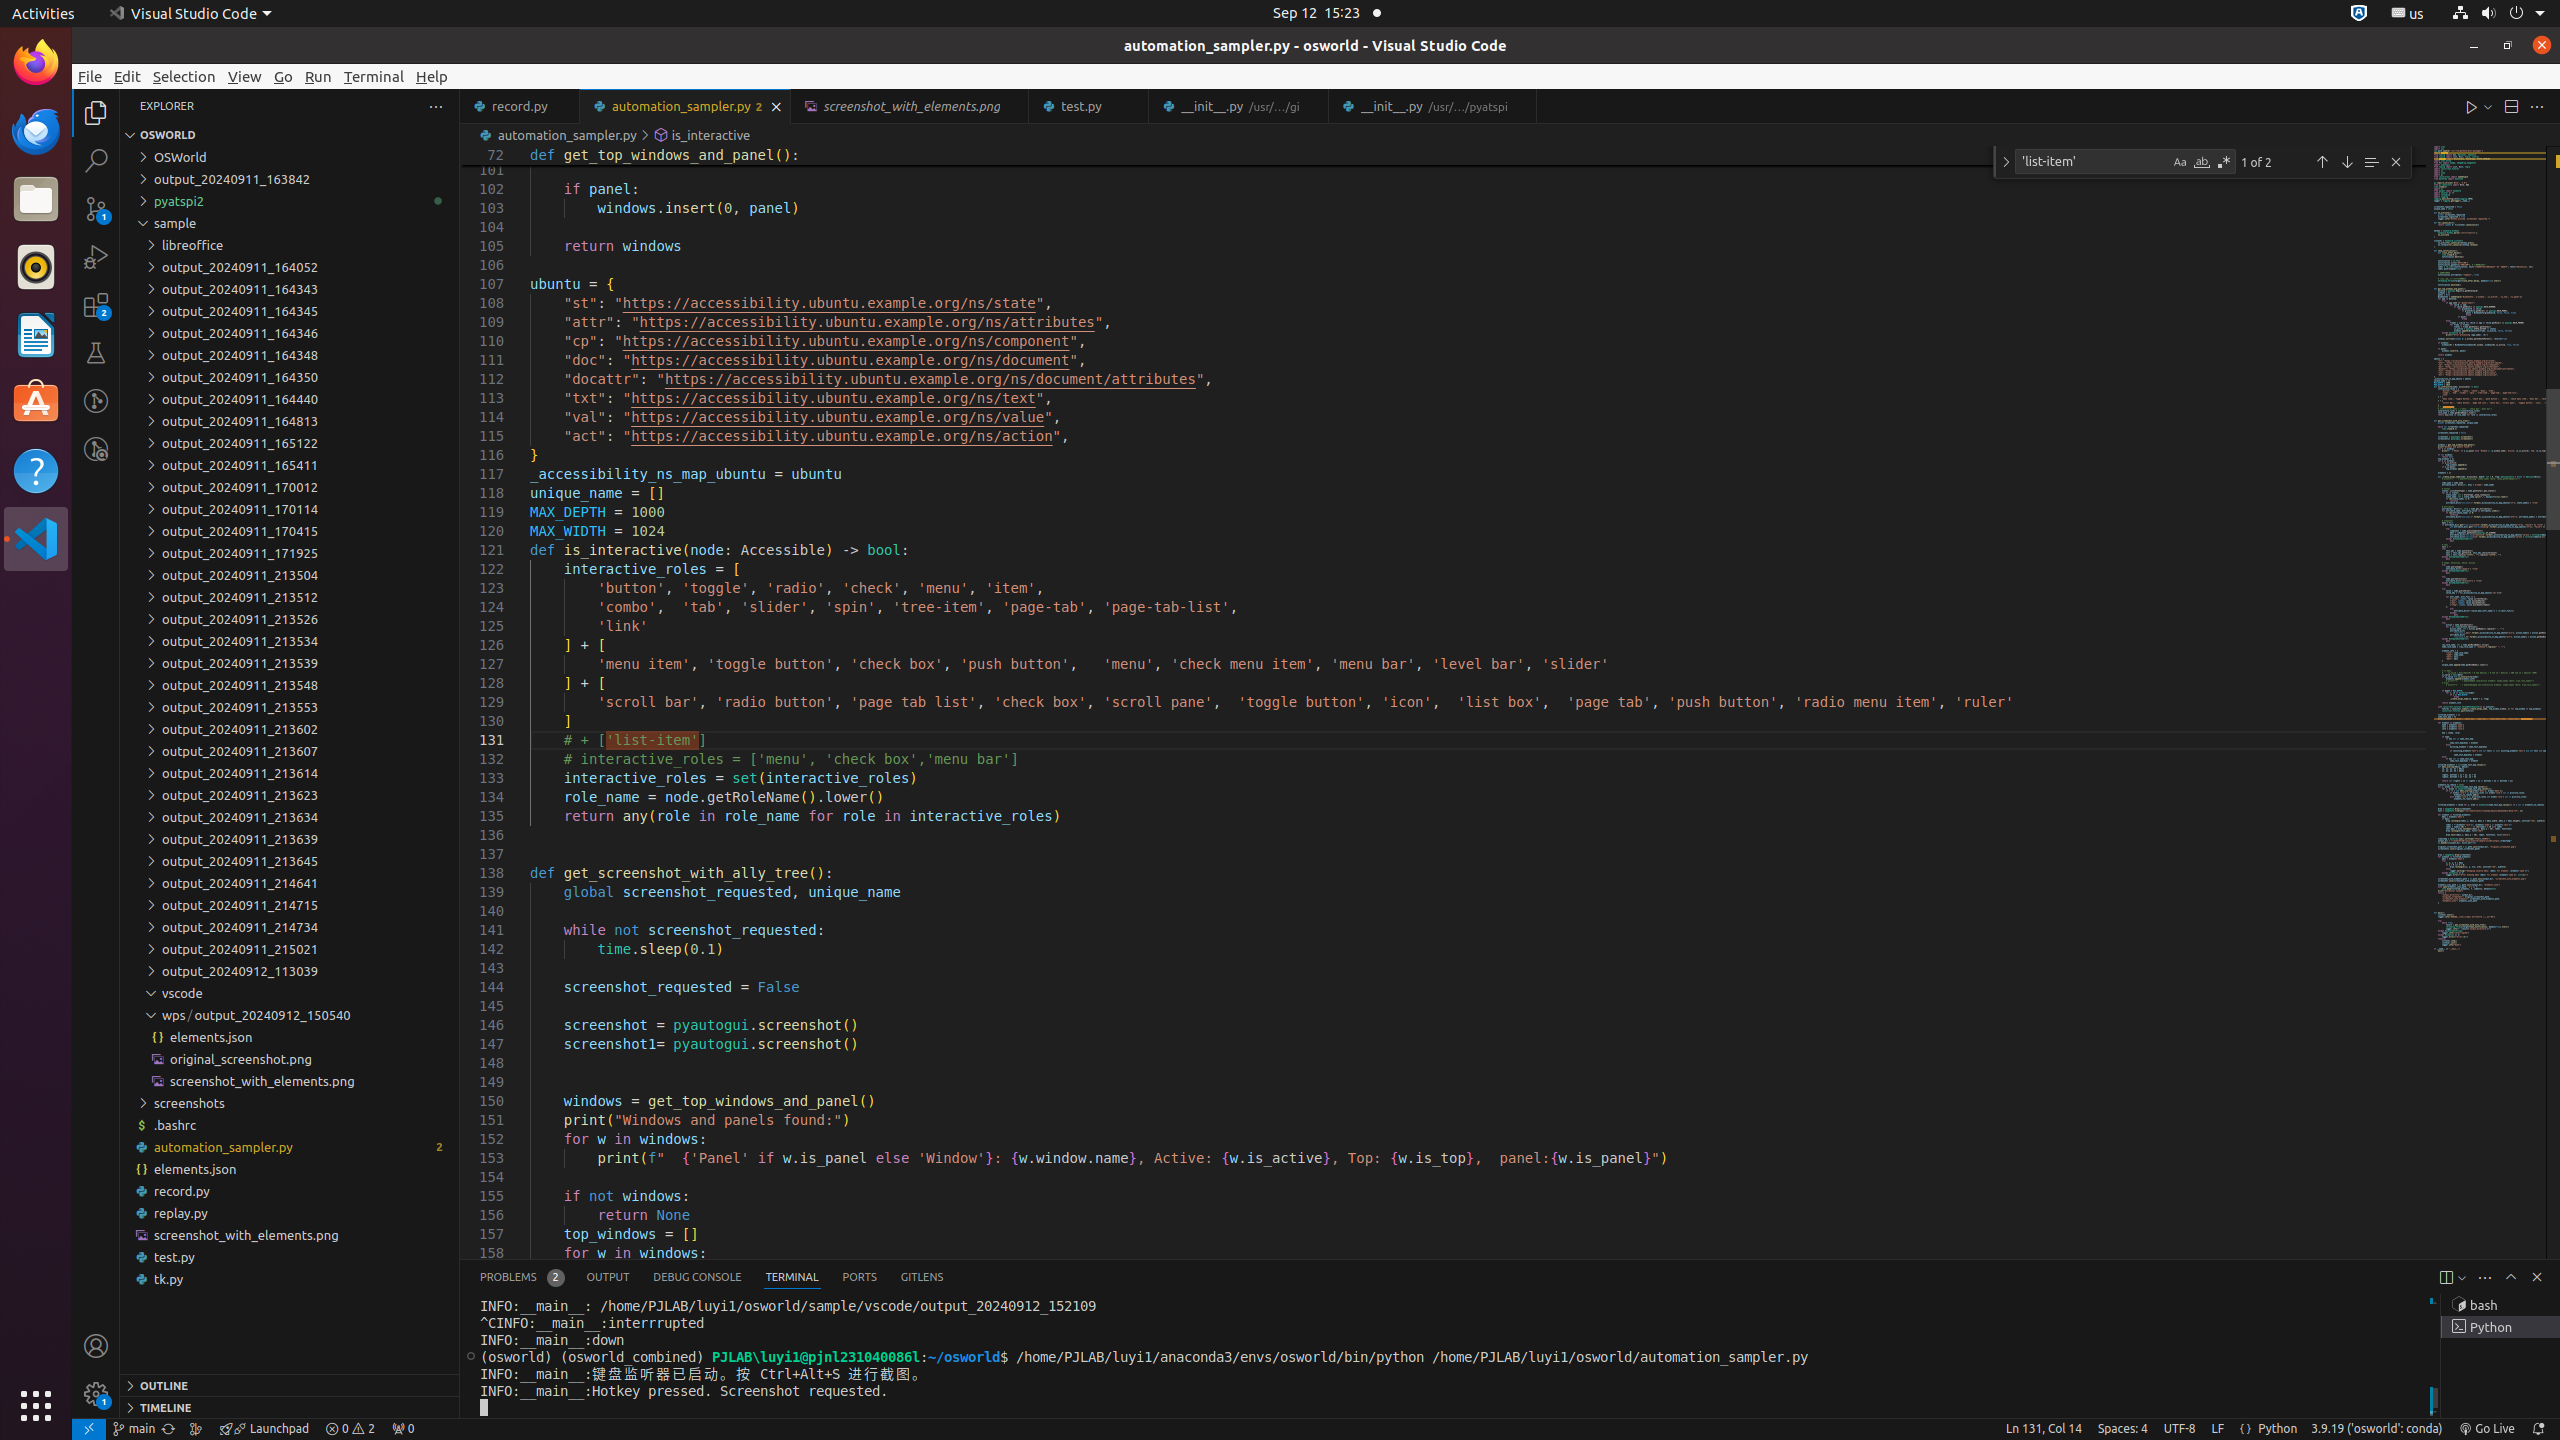 Image resolution: width=2560 pixels, height=1440 pixels. Describe the element at coordinates (2122, 1429) in the screenshot. I see `Spaces: 4` at that location.